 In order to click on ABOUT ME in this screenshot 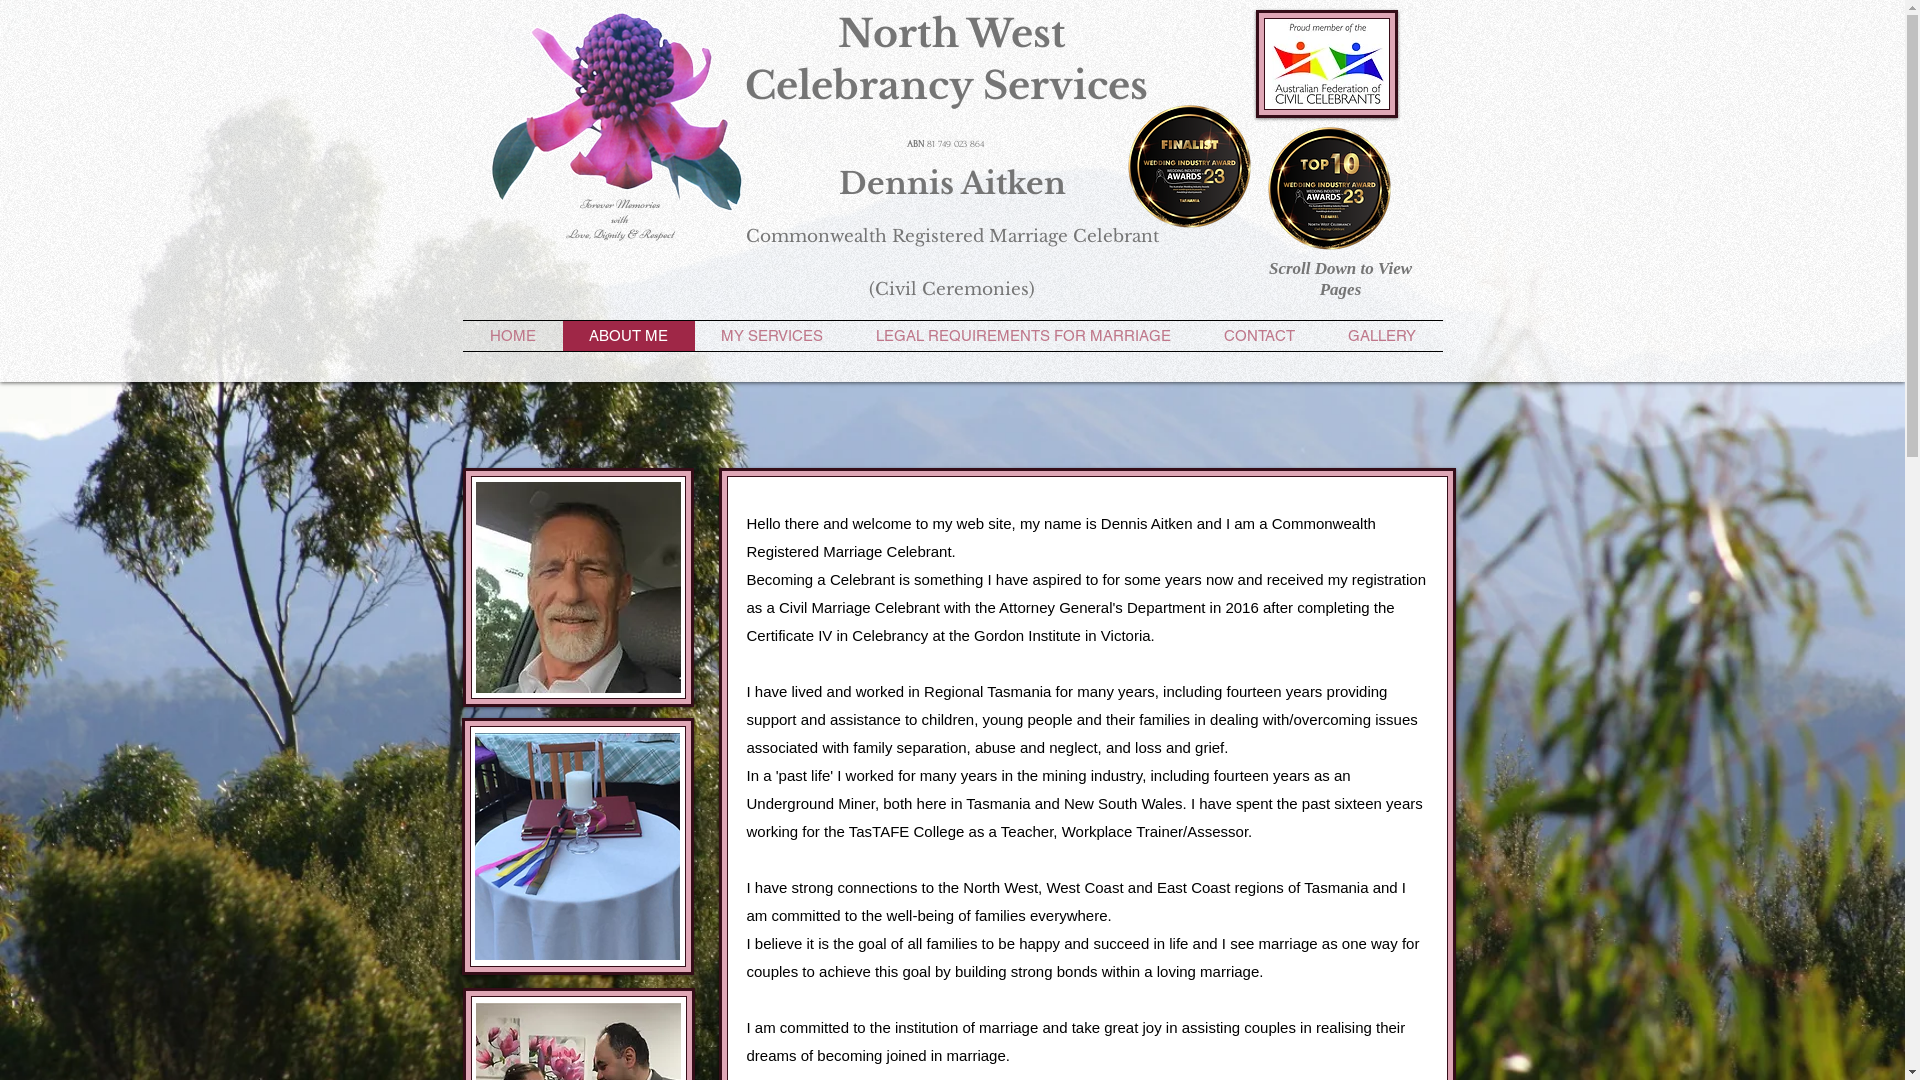, I will do `click(628, 336)`.